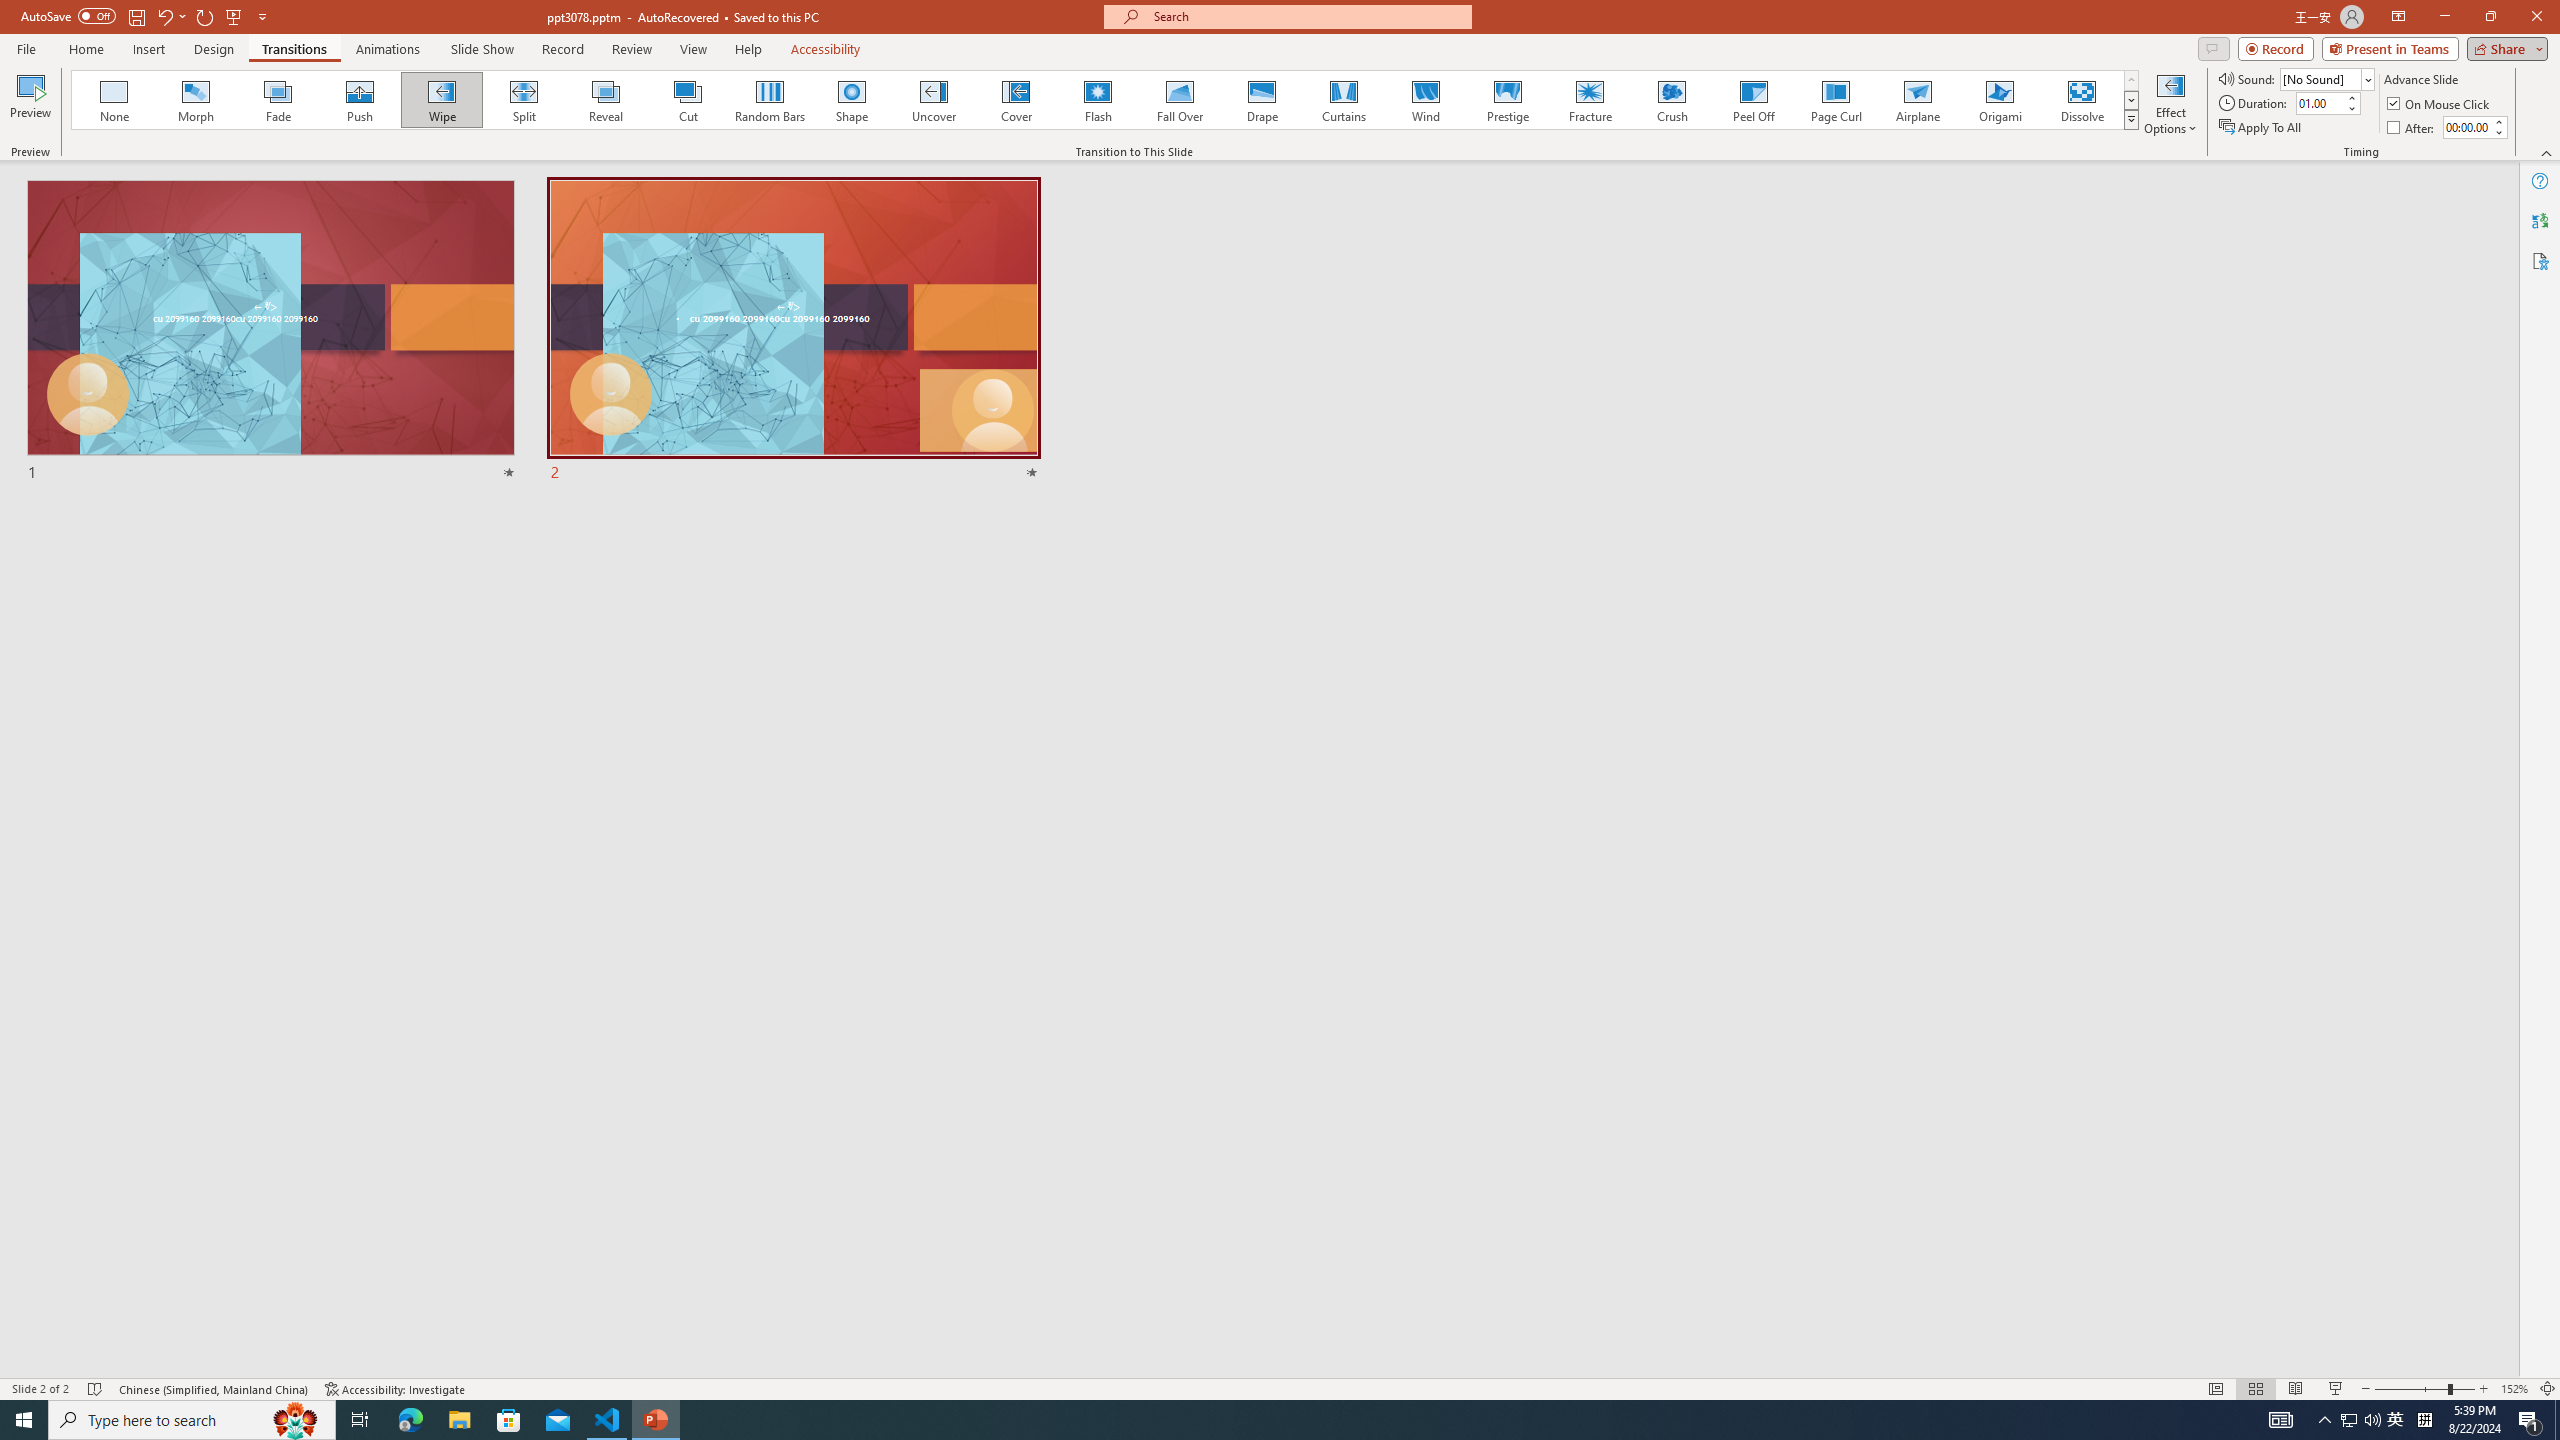 The image size is (2560, 1440). I want to click on Fracture, so click(1589, 100).